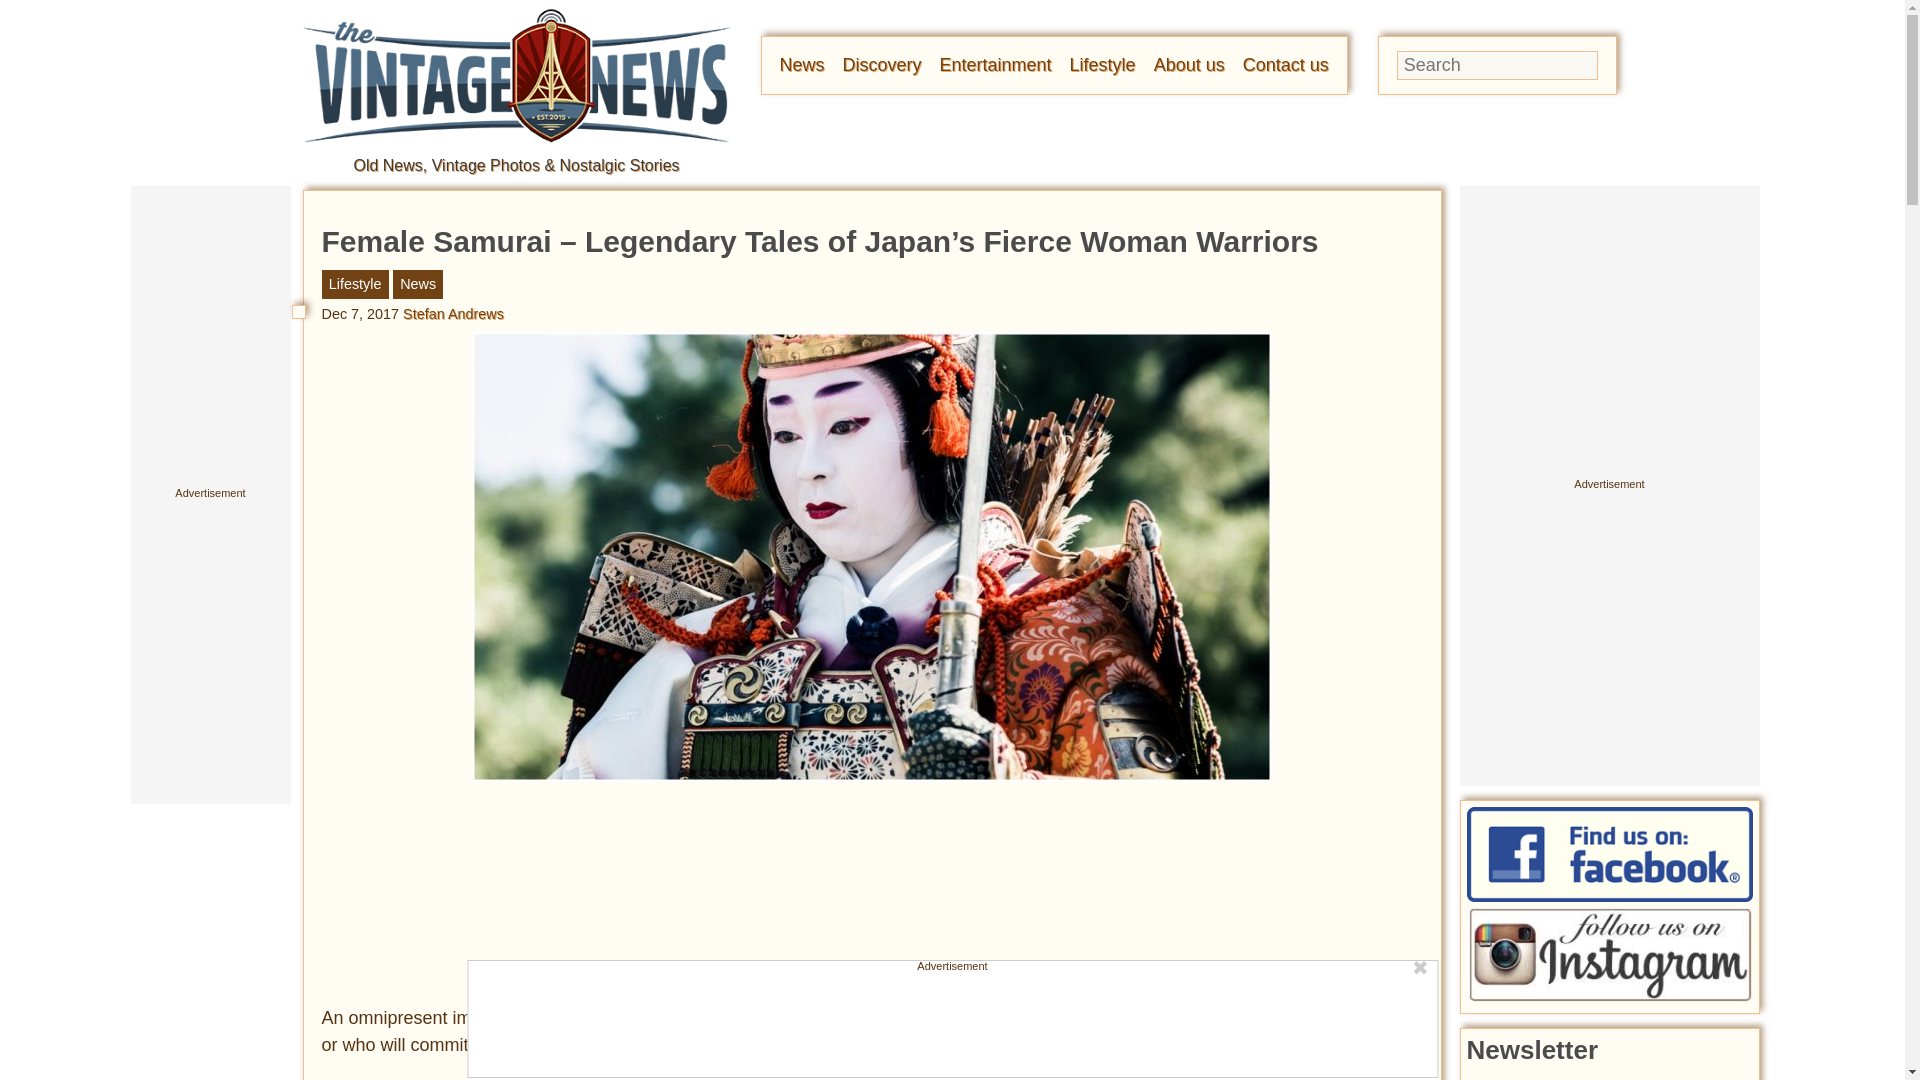  Describe the element at coordinates (1285, 64) in the screenshot. I see `Contact us` at that location.